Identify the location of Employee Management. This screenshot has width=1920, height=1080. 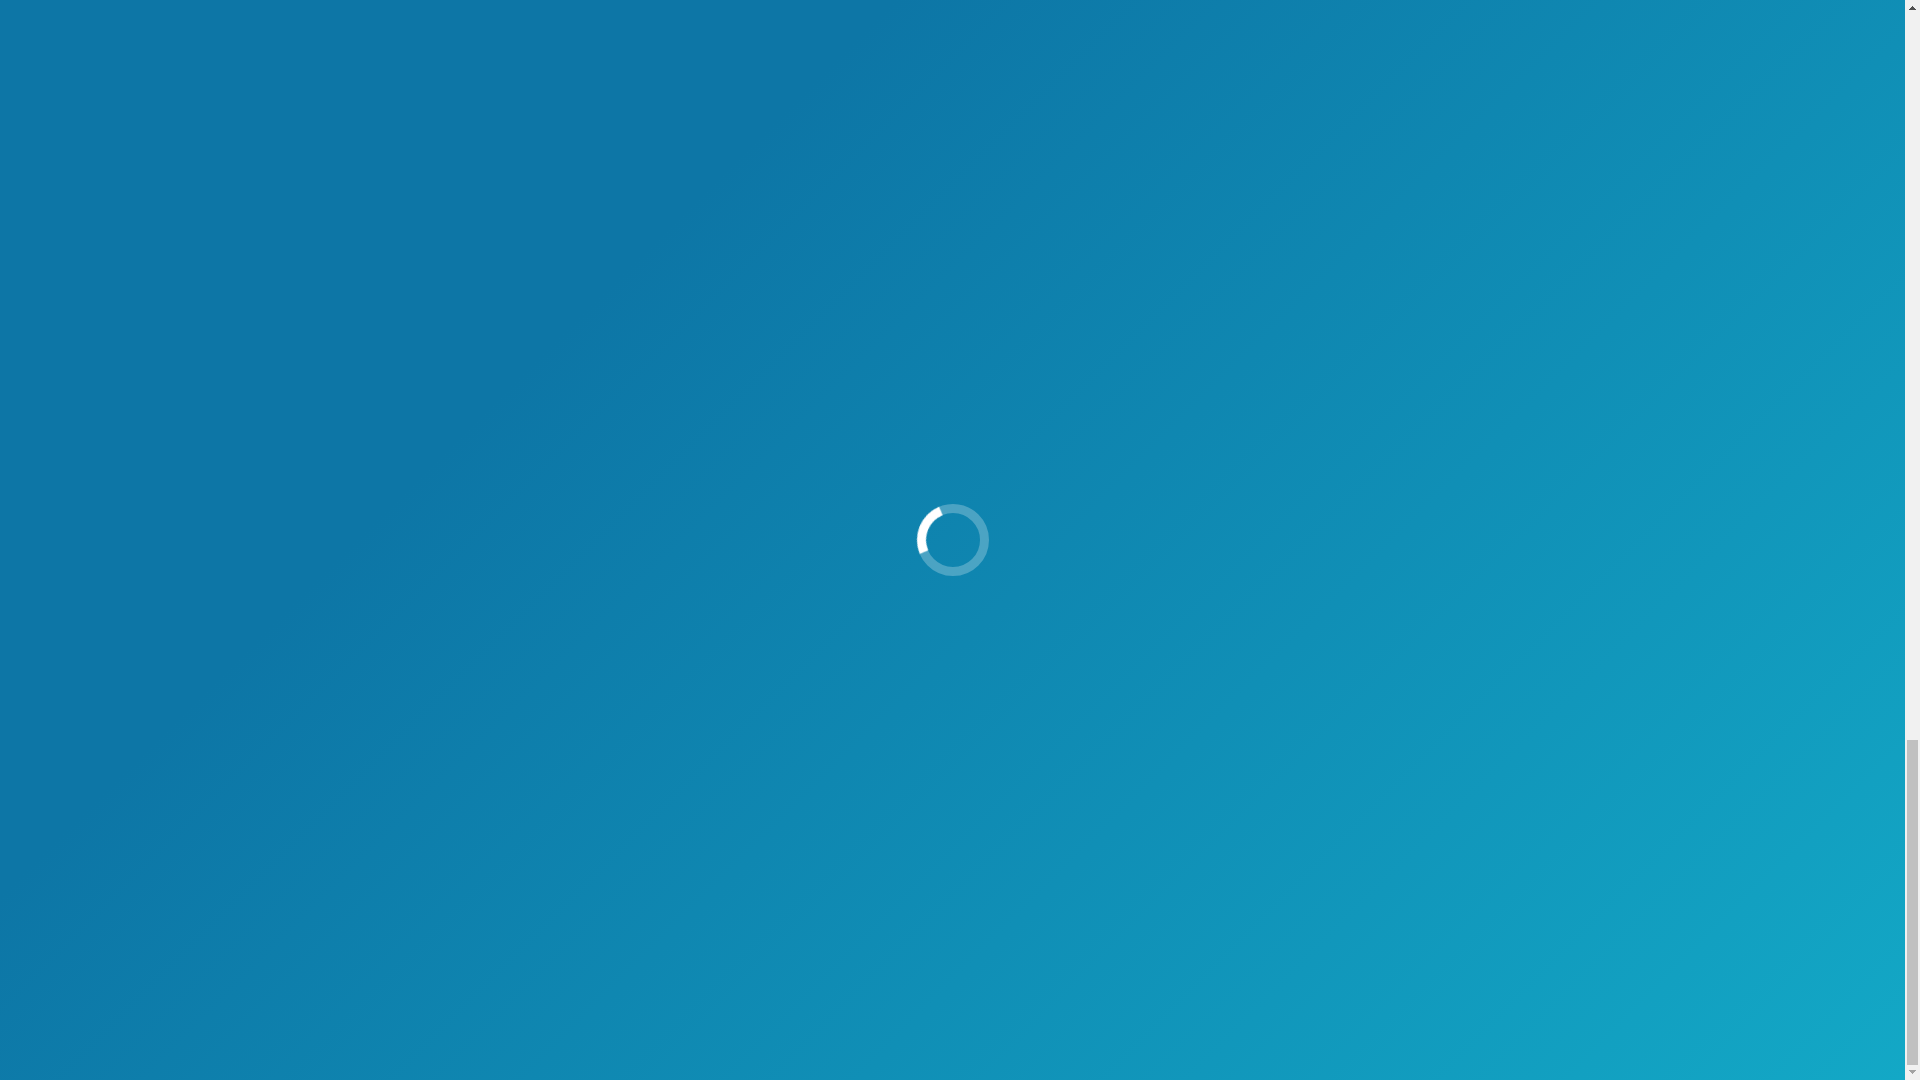
(876, 164).